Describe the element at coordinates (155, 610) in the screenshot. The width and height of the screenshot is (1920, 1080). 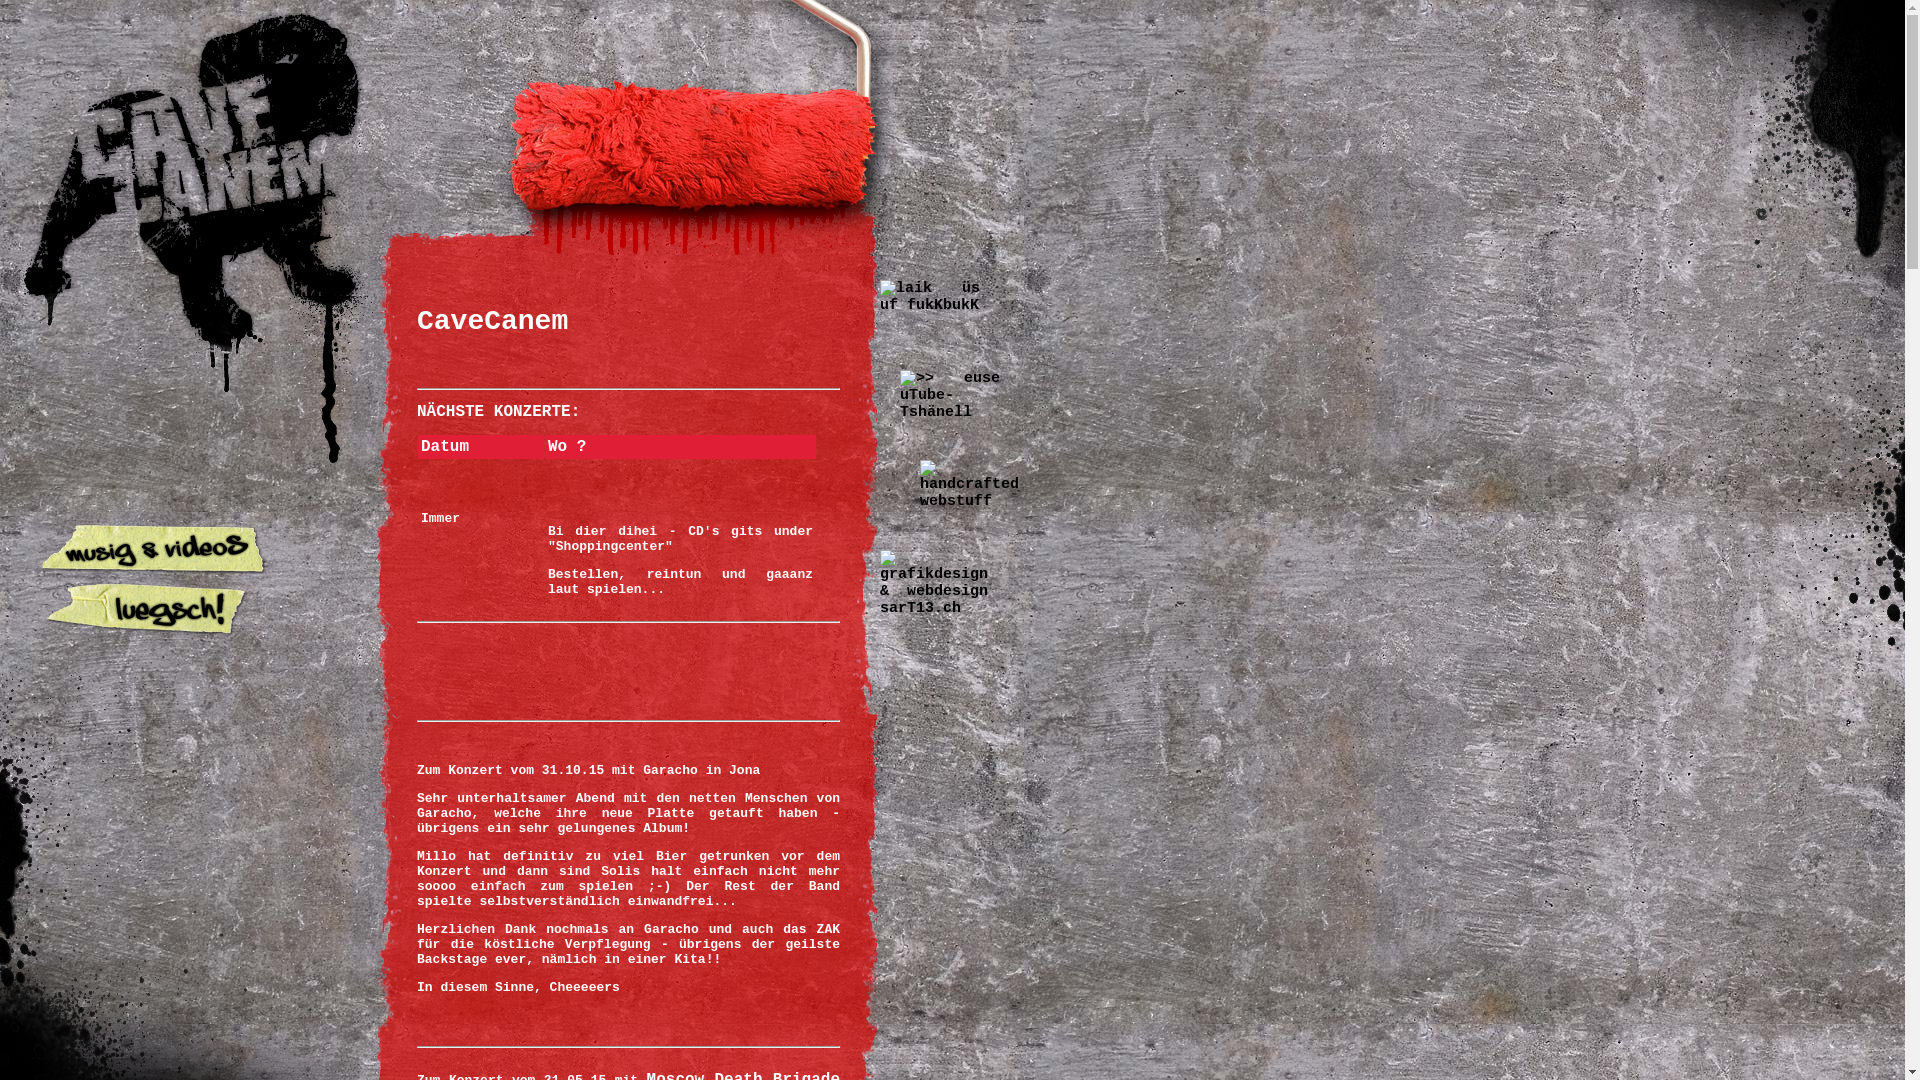
I see ` ` at that location.